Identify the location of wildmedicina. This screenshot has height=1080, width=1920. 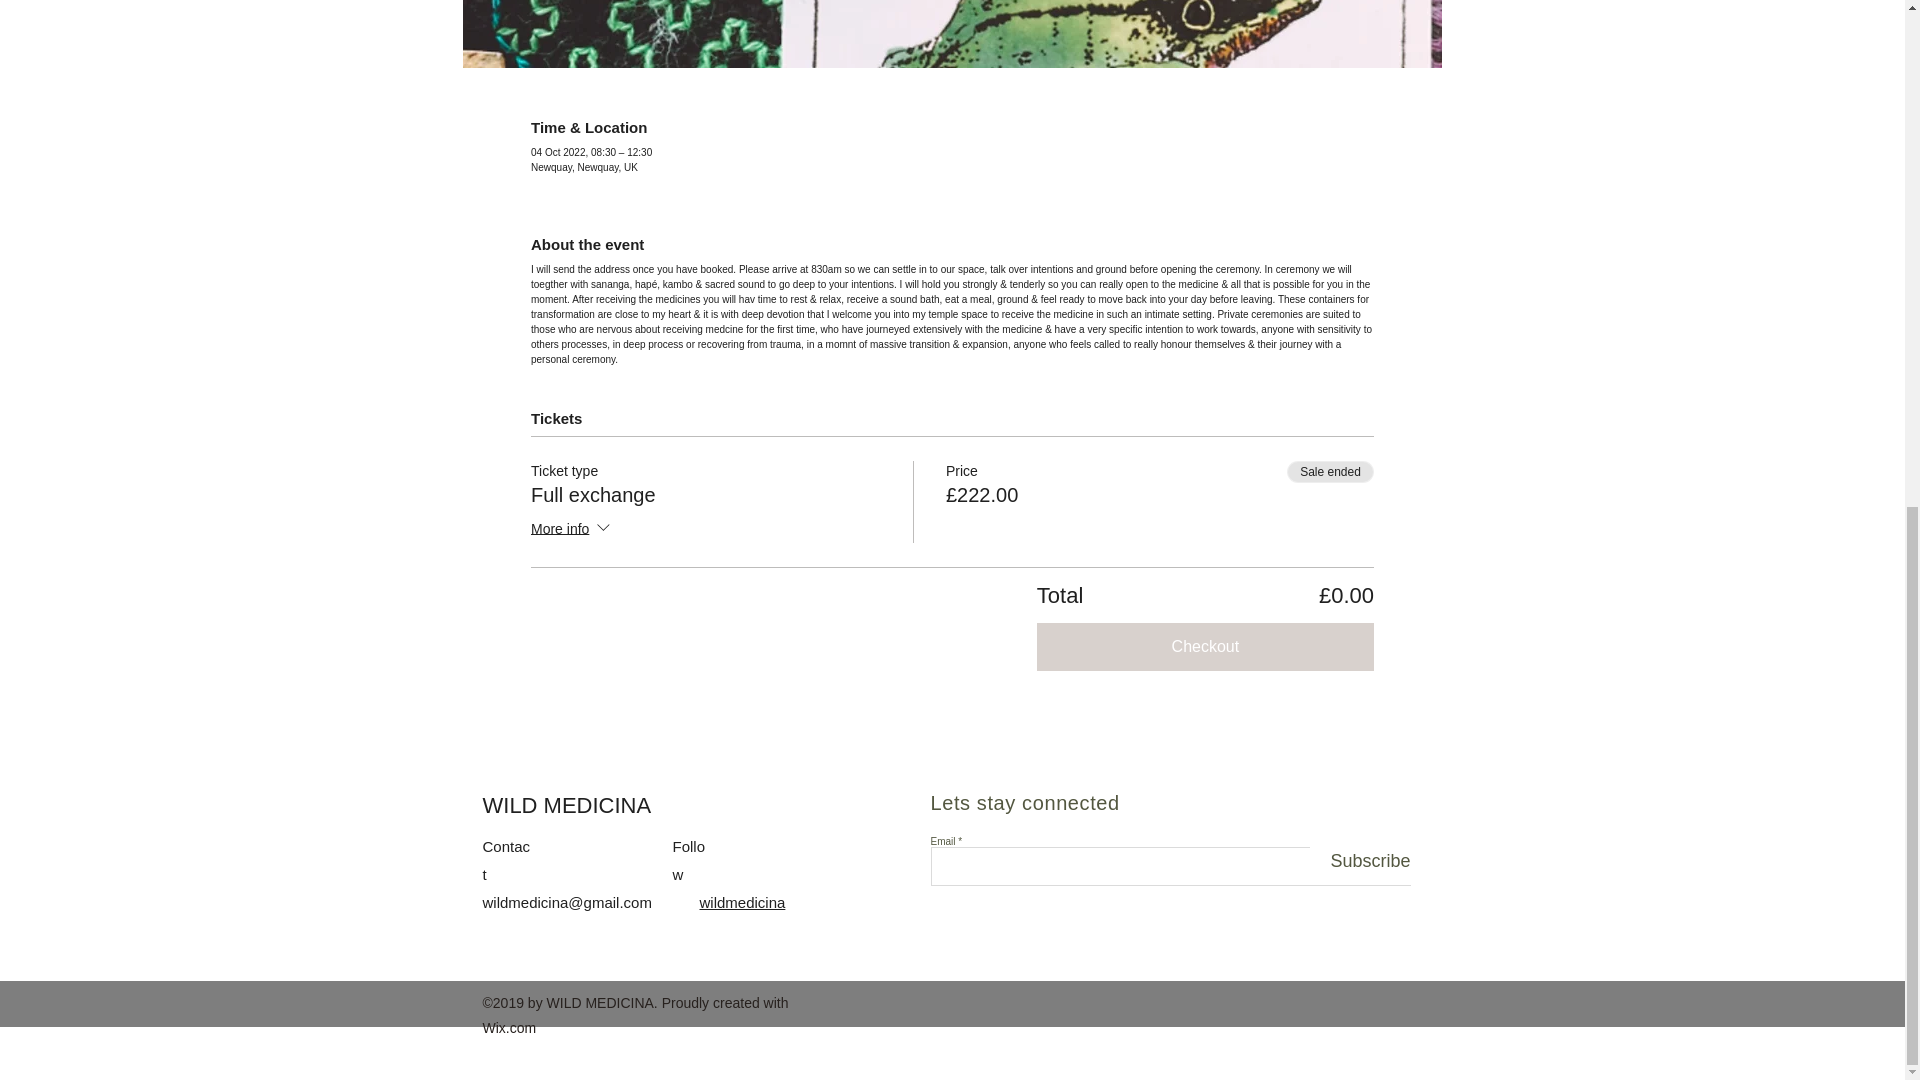
(742, 902).